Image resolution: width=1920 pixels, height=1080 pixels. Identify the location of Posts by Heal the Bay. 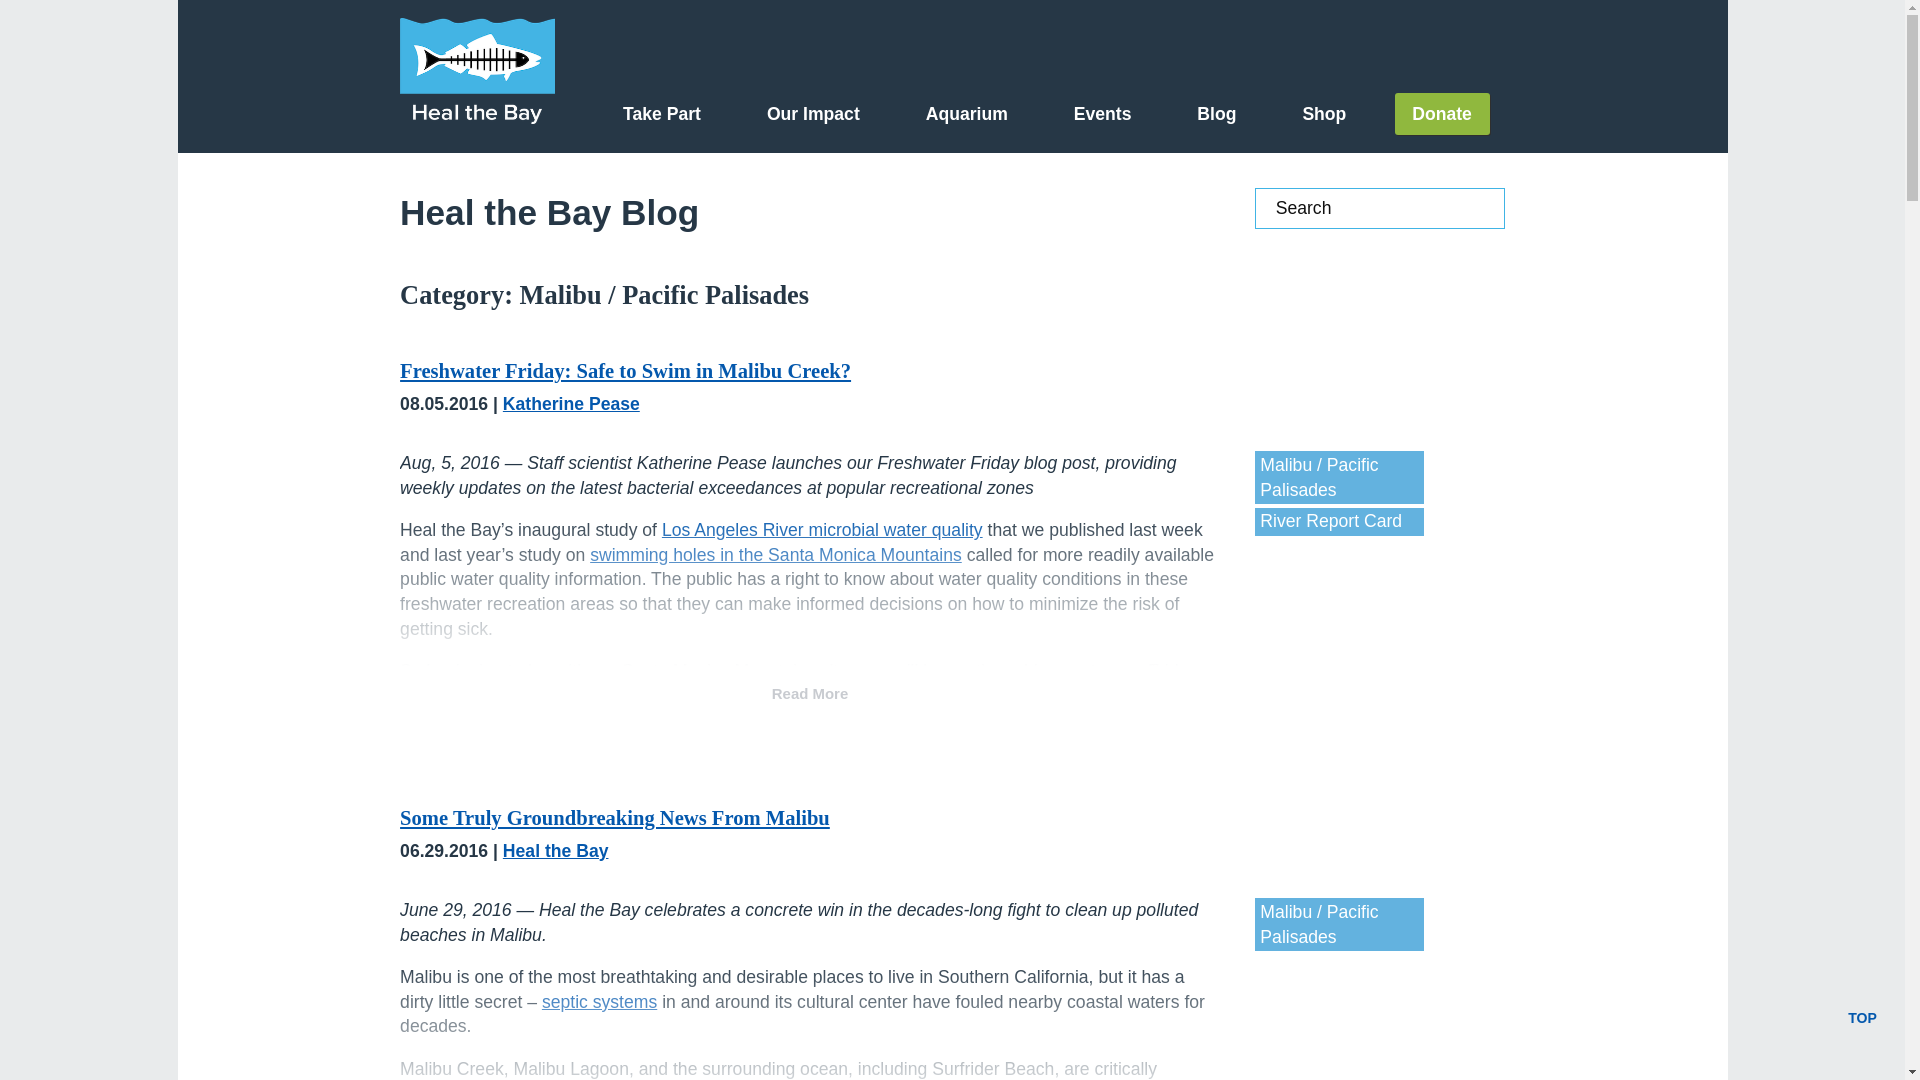
(556, 850).